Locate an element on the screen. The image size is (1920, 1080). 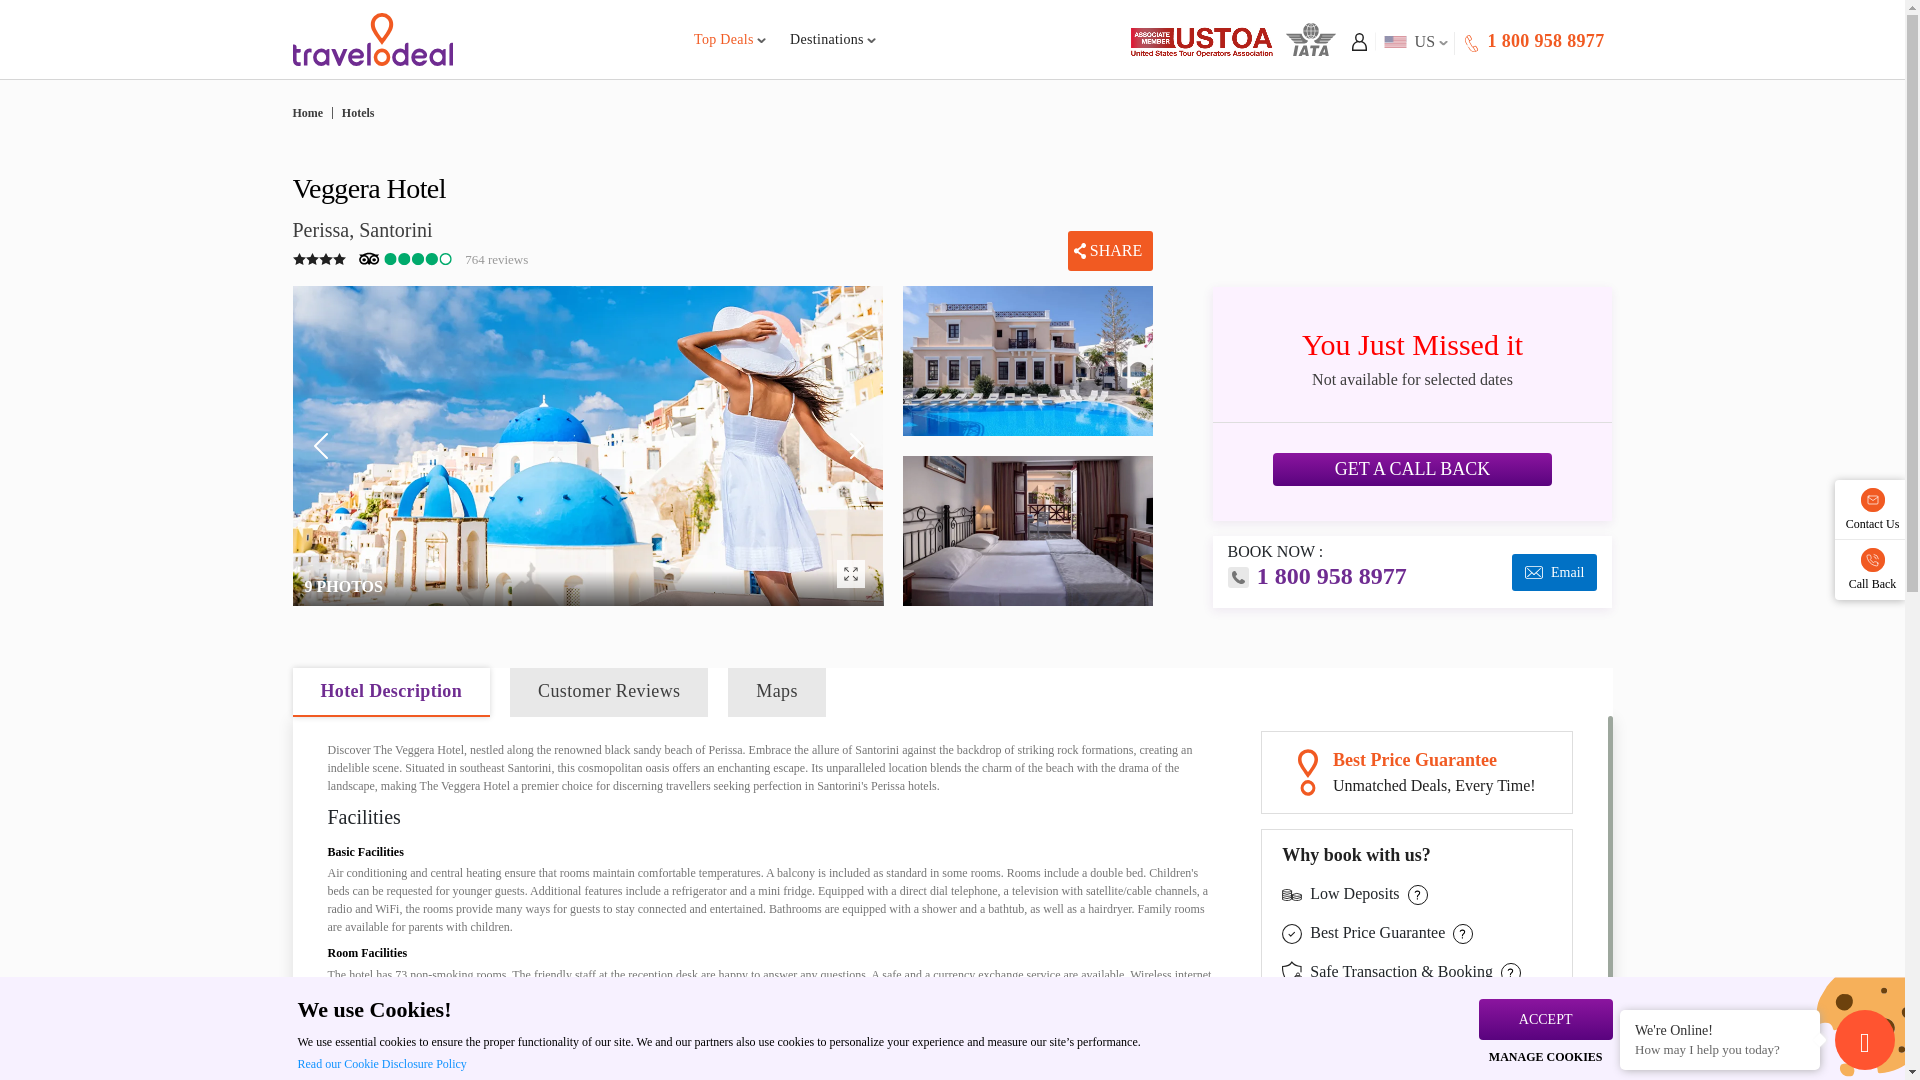
How may I help you today? is located at coordinates (1720, 1050).